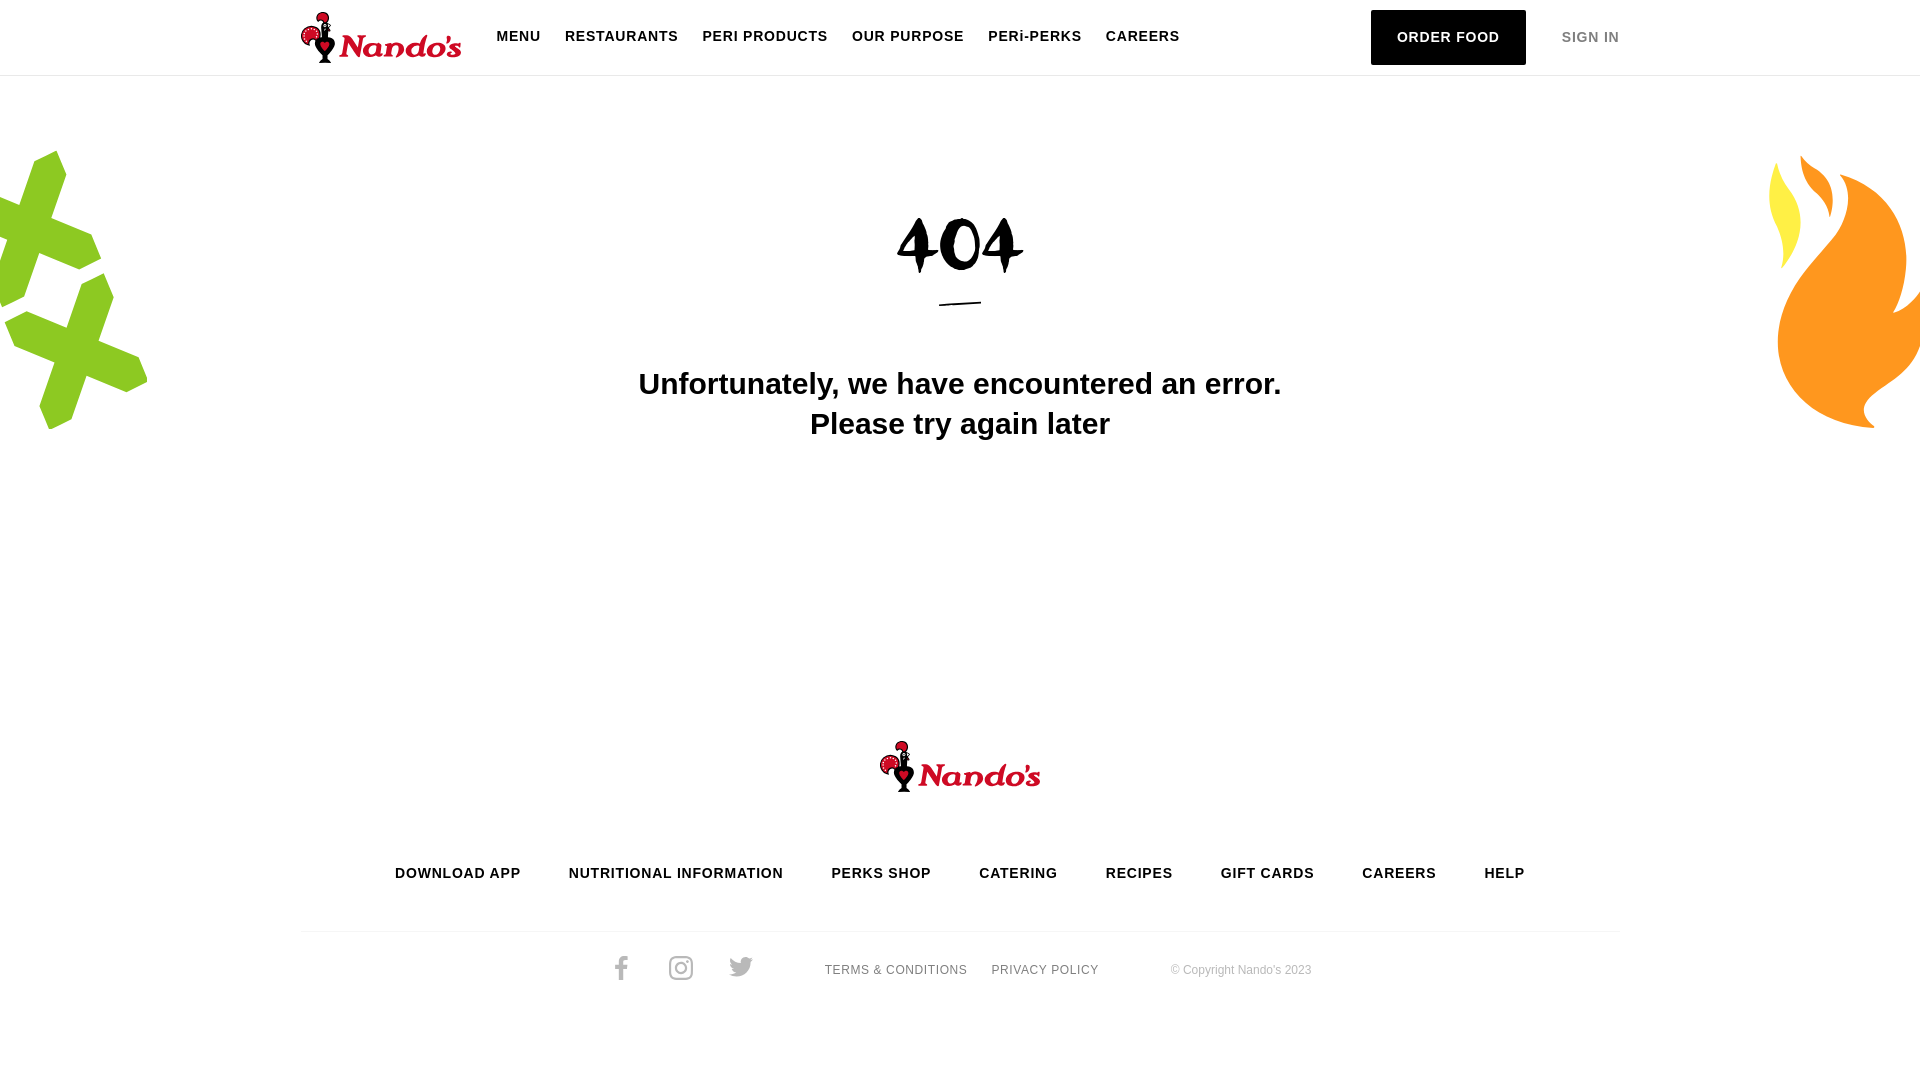 The width and height of the screenshot is (1920, 1080). Describe the element at coordinates (1035, 38) in the screenshot. I see `PERi-PERKS` at that location.